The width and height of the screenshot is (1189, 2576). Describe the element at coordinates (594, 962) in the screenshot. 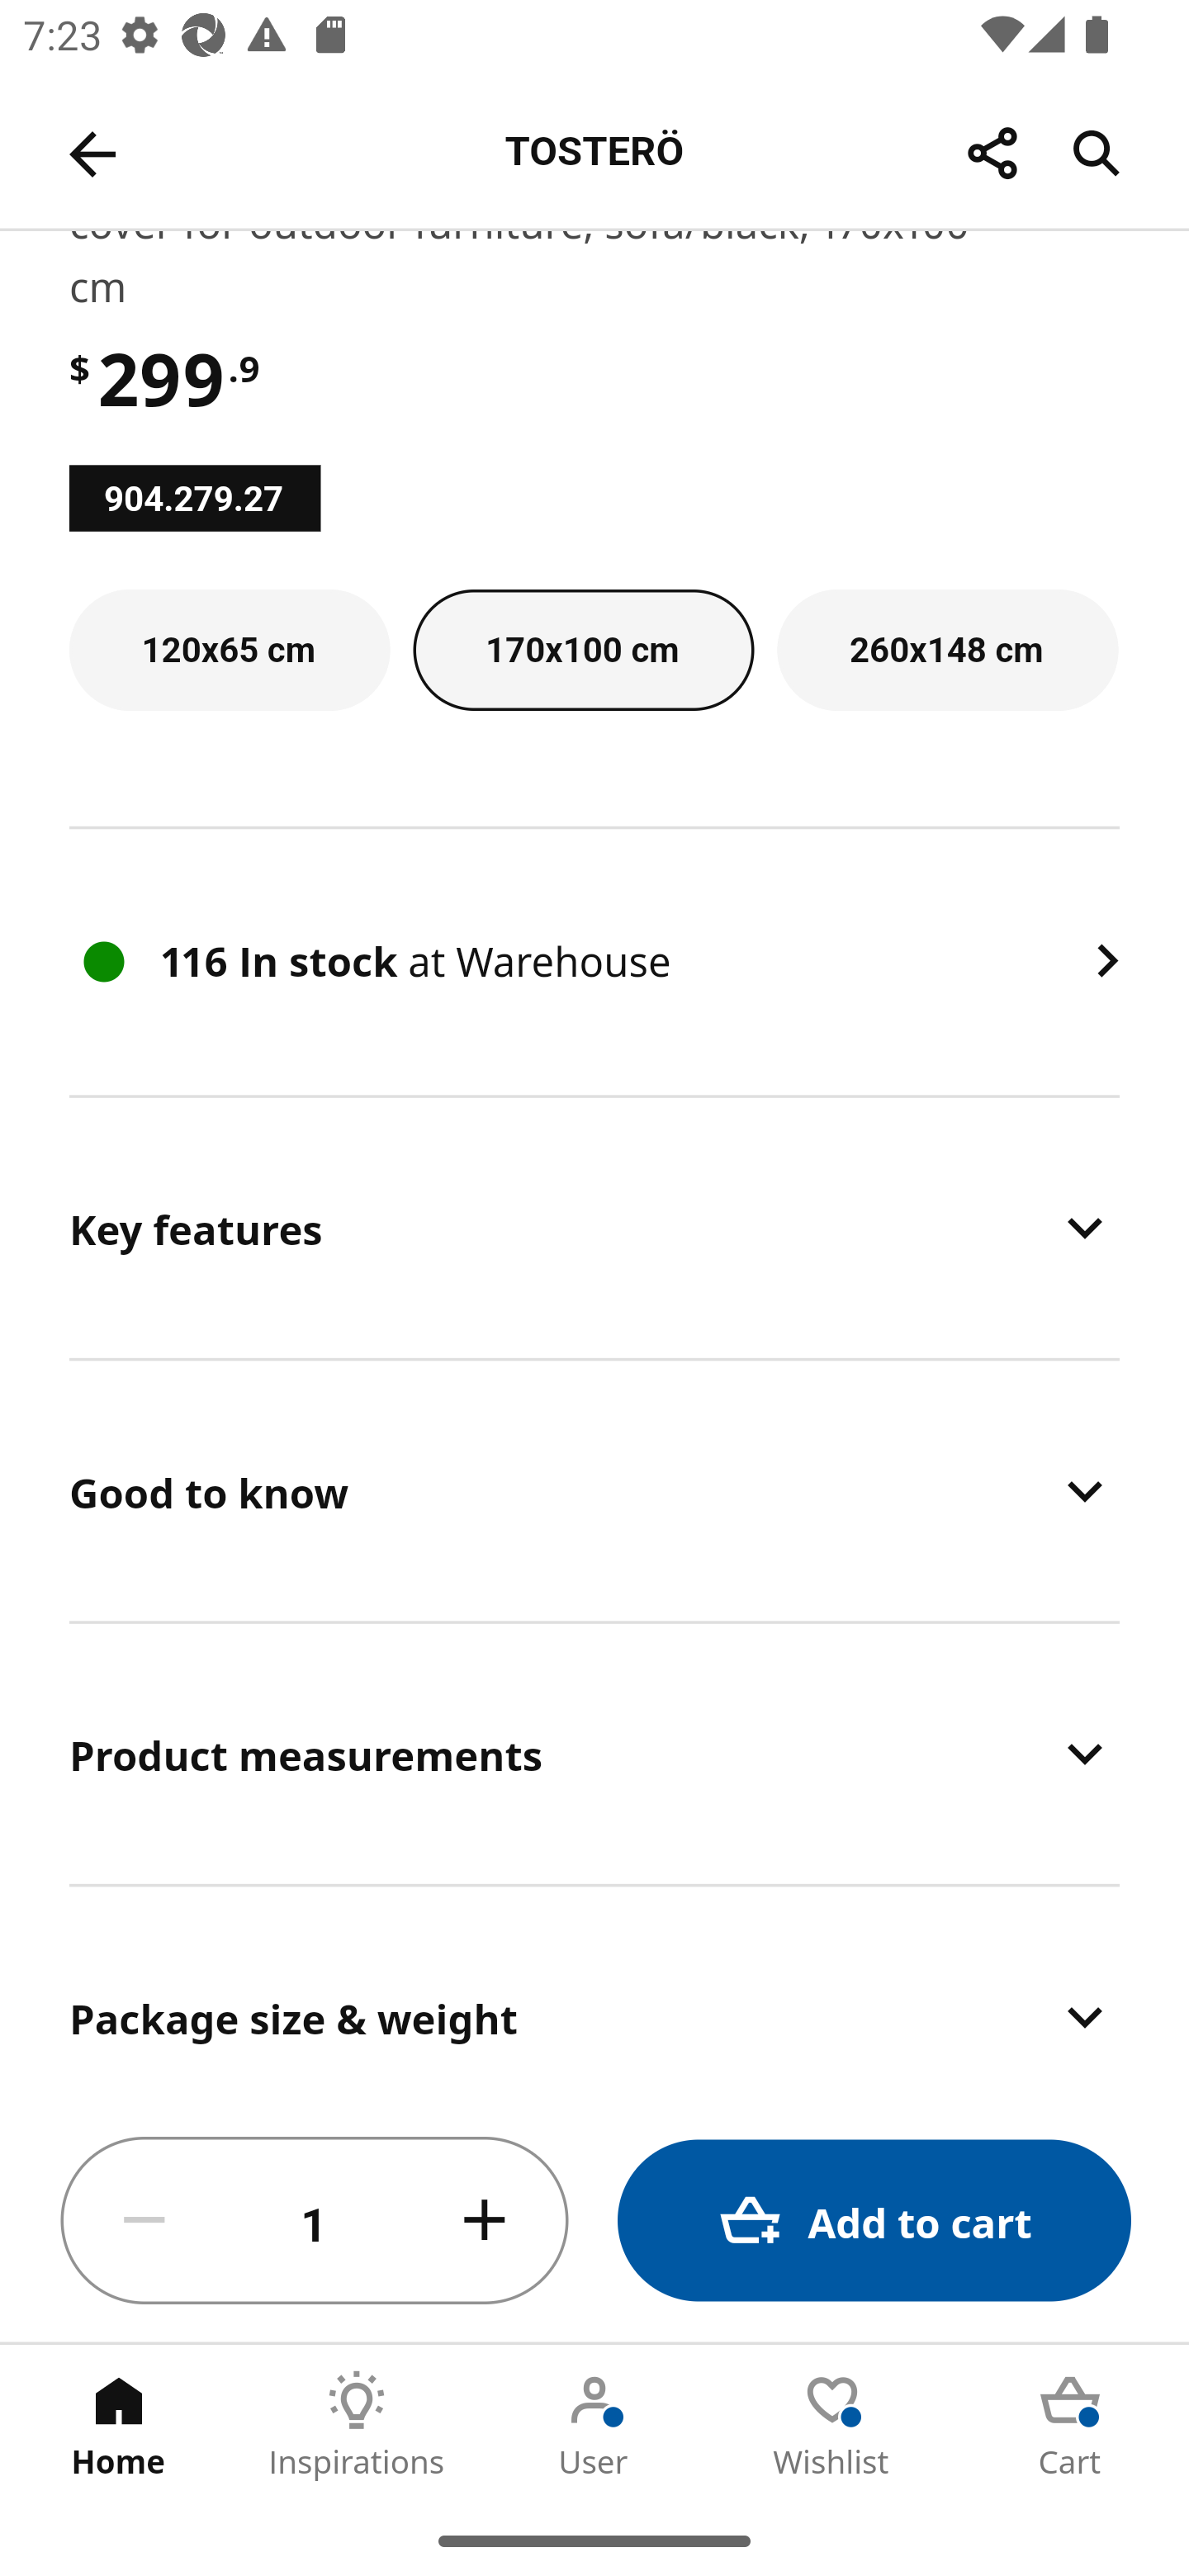

I see `116 In stock at Warehouse` at that location.